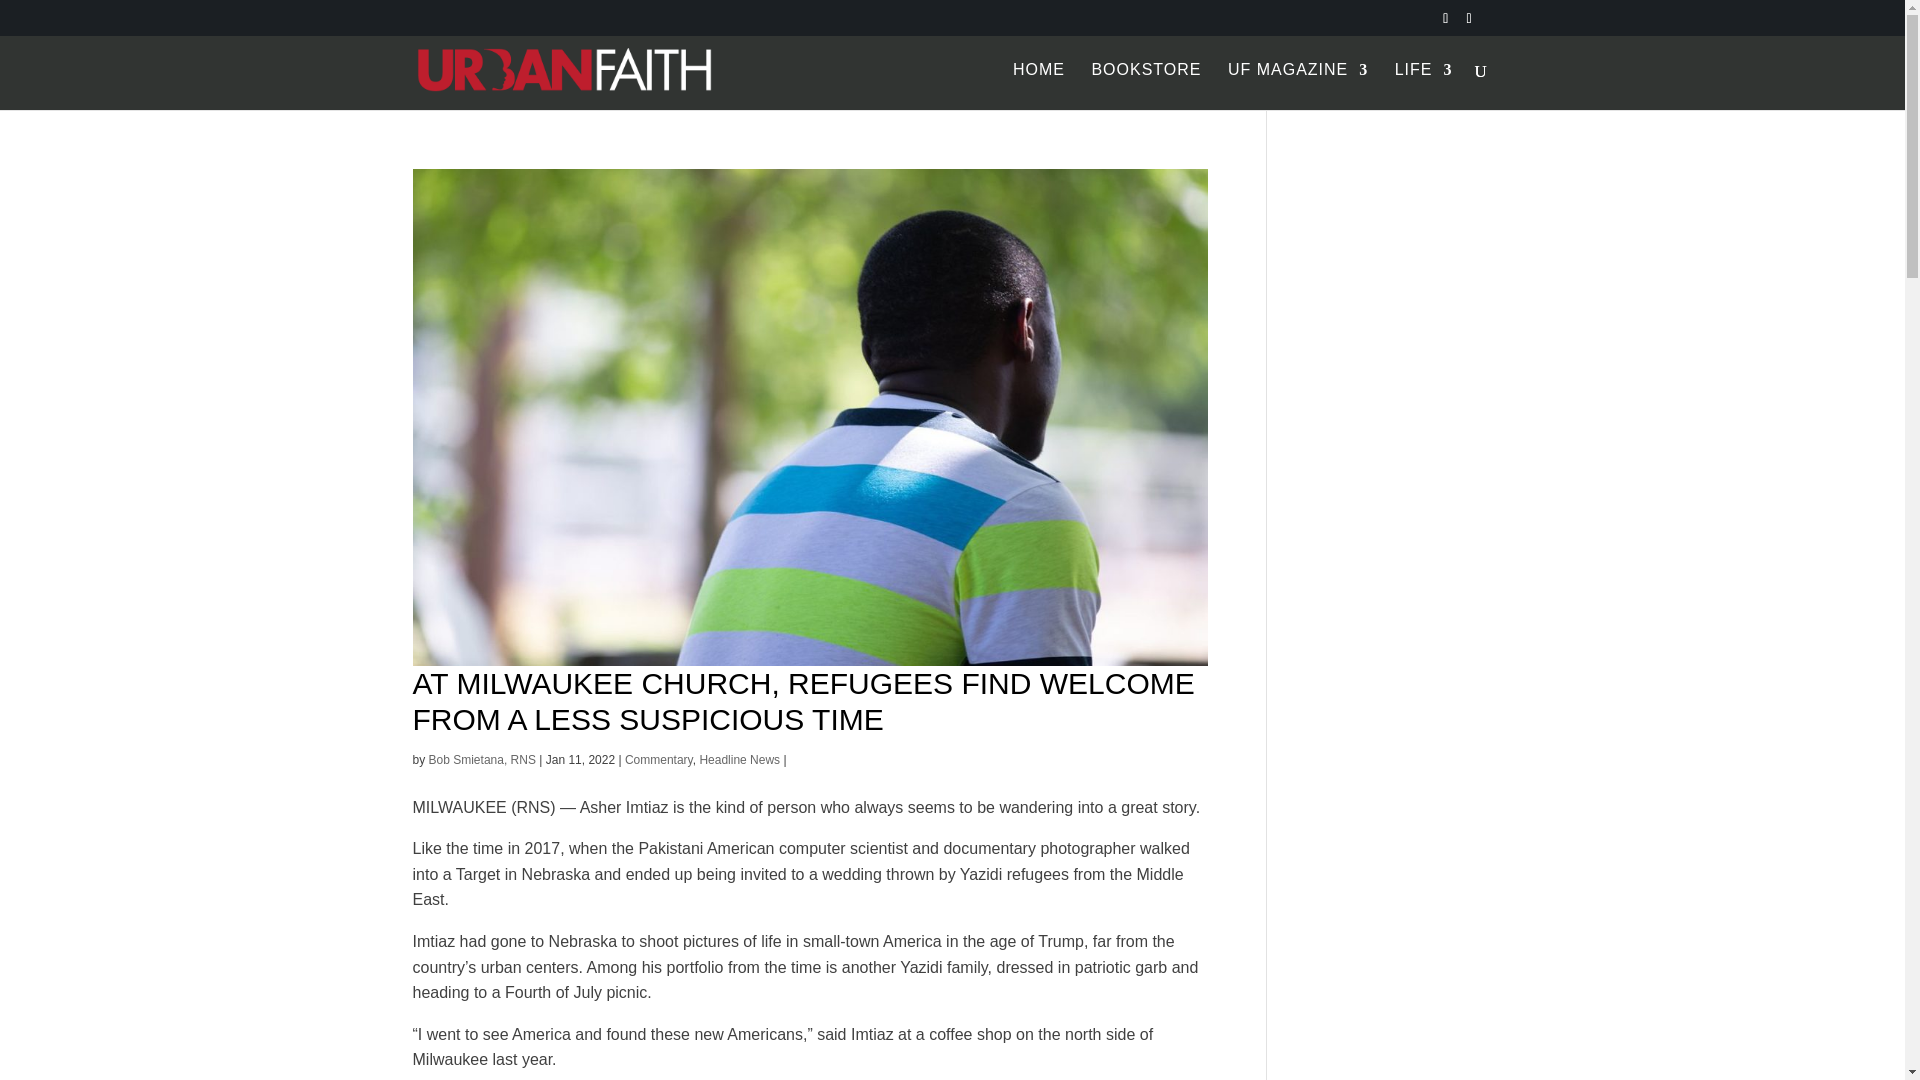 The height and width of the screenshot is (1080, 1920). What do you see at coordinates (1424, 86) in the screenshot?
I see `LIFE` at bounding box center [1424, 86].